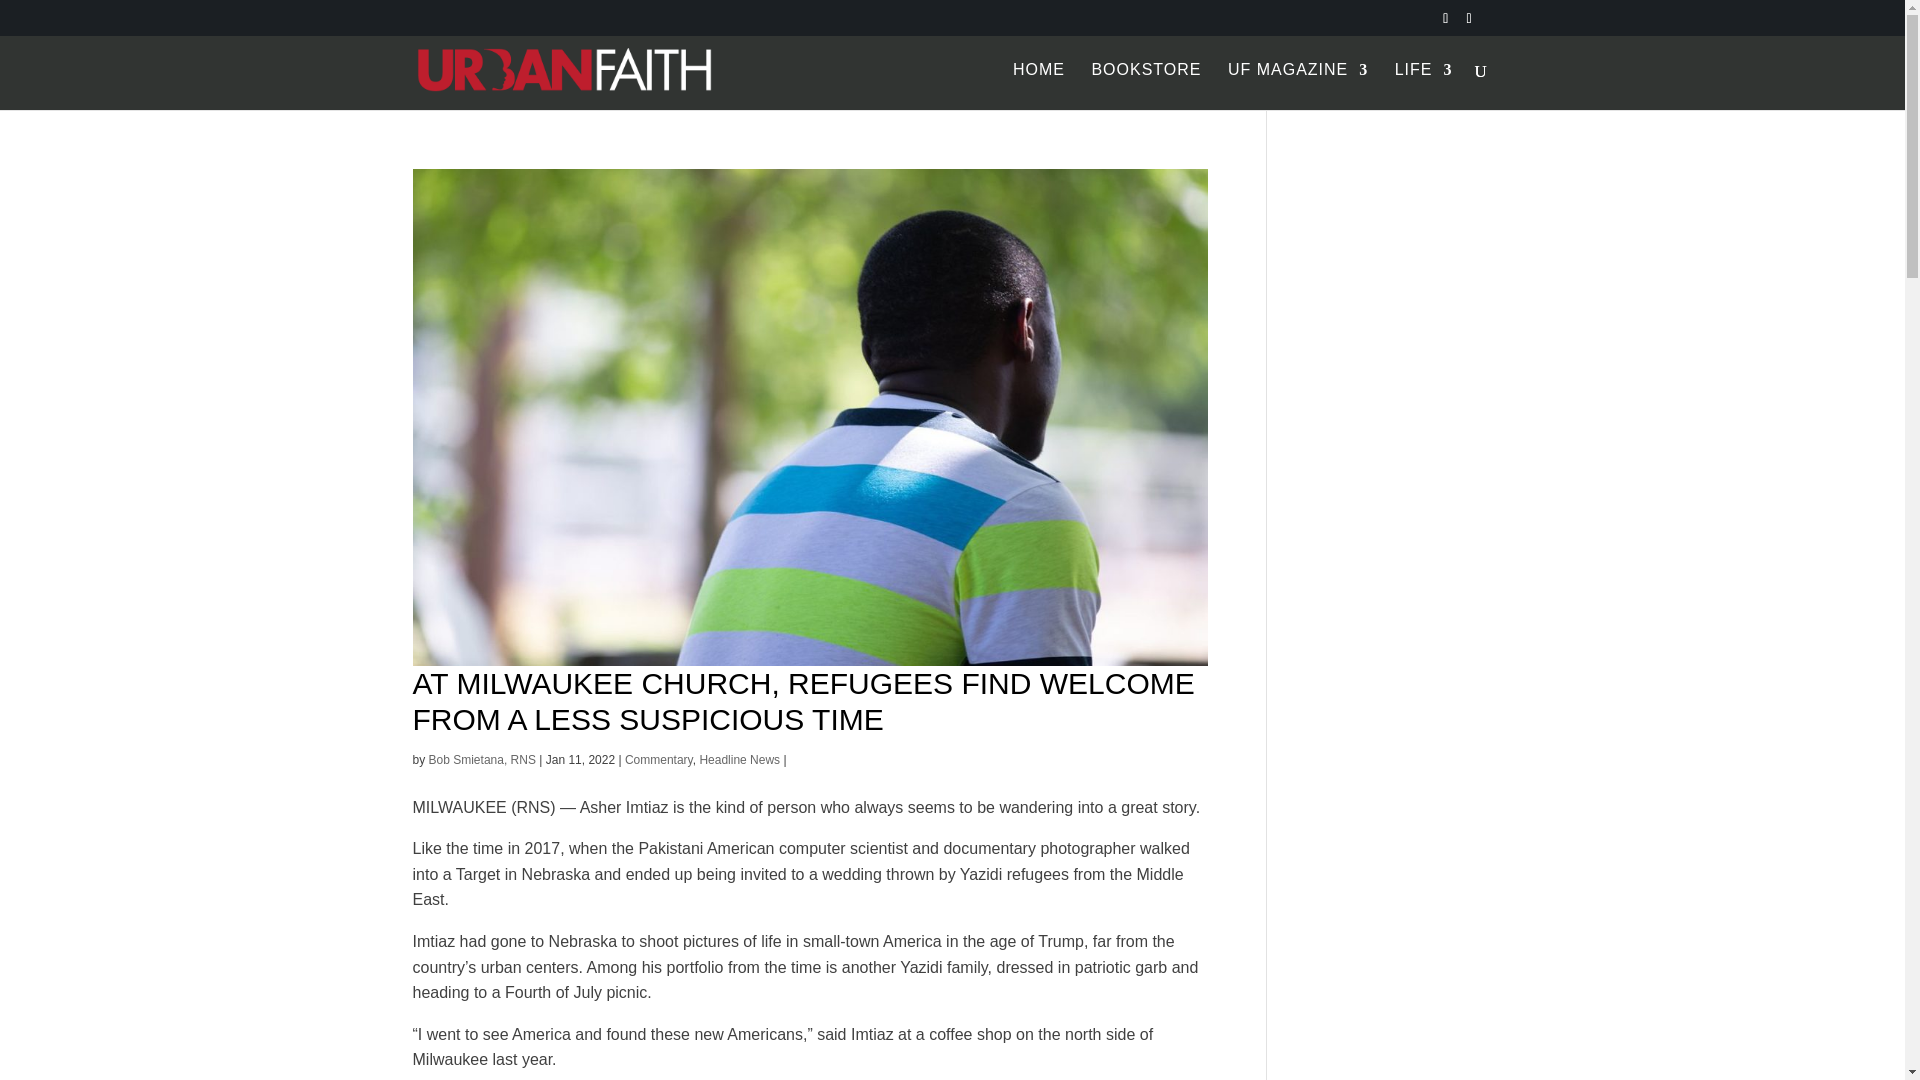 The height and width of the screenshot is (1080, 1920). What do you see at coordinates (1424, 86) in the screenshot?
I see `LIFE` at bounding box center [1424, 86].